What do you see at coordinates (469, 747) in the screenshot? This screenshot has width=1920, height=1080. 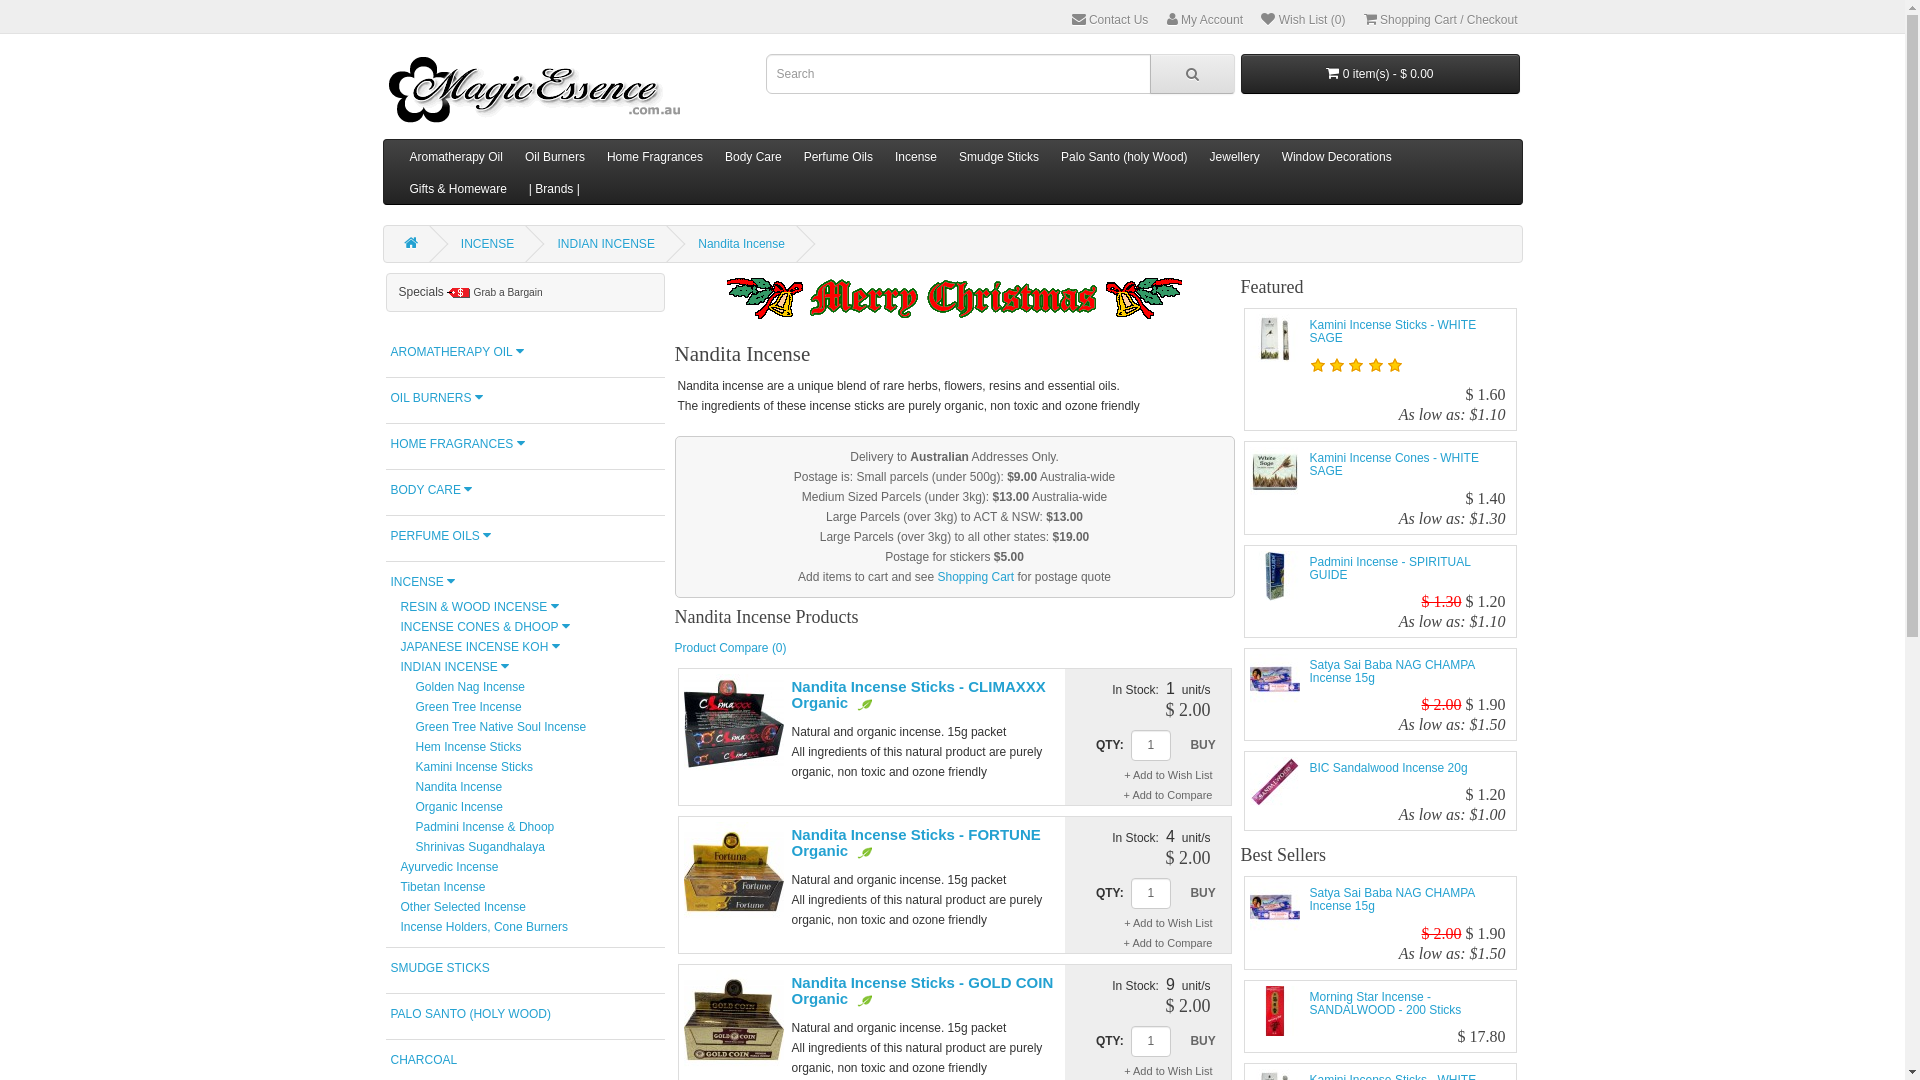 I see `Hem Incense Sticks` at bounding box center [469, 747].